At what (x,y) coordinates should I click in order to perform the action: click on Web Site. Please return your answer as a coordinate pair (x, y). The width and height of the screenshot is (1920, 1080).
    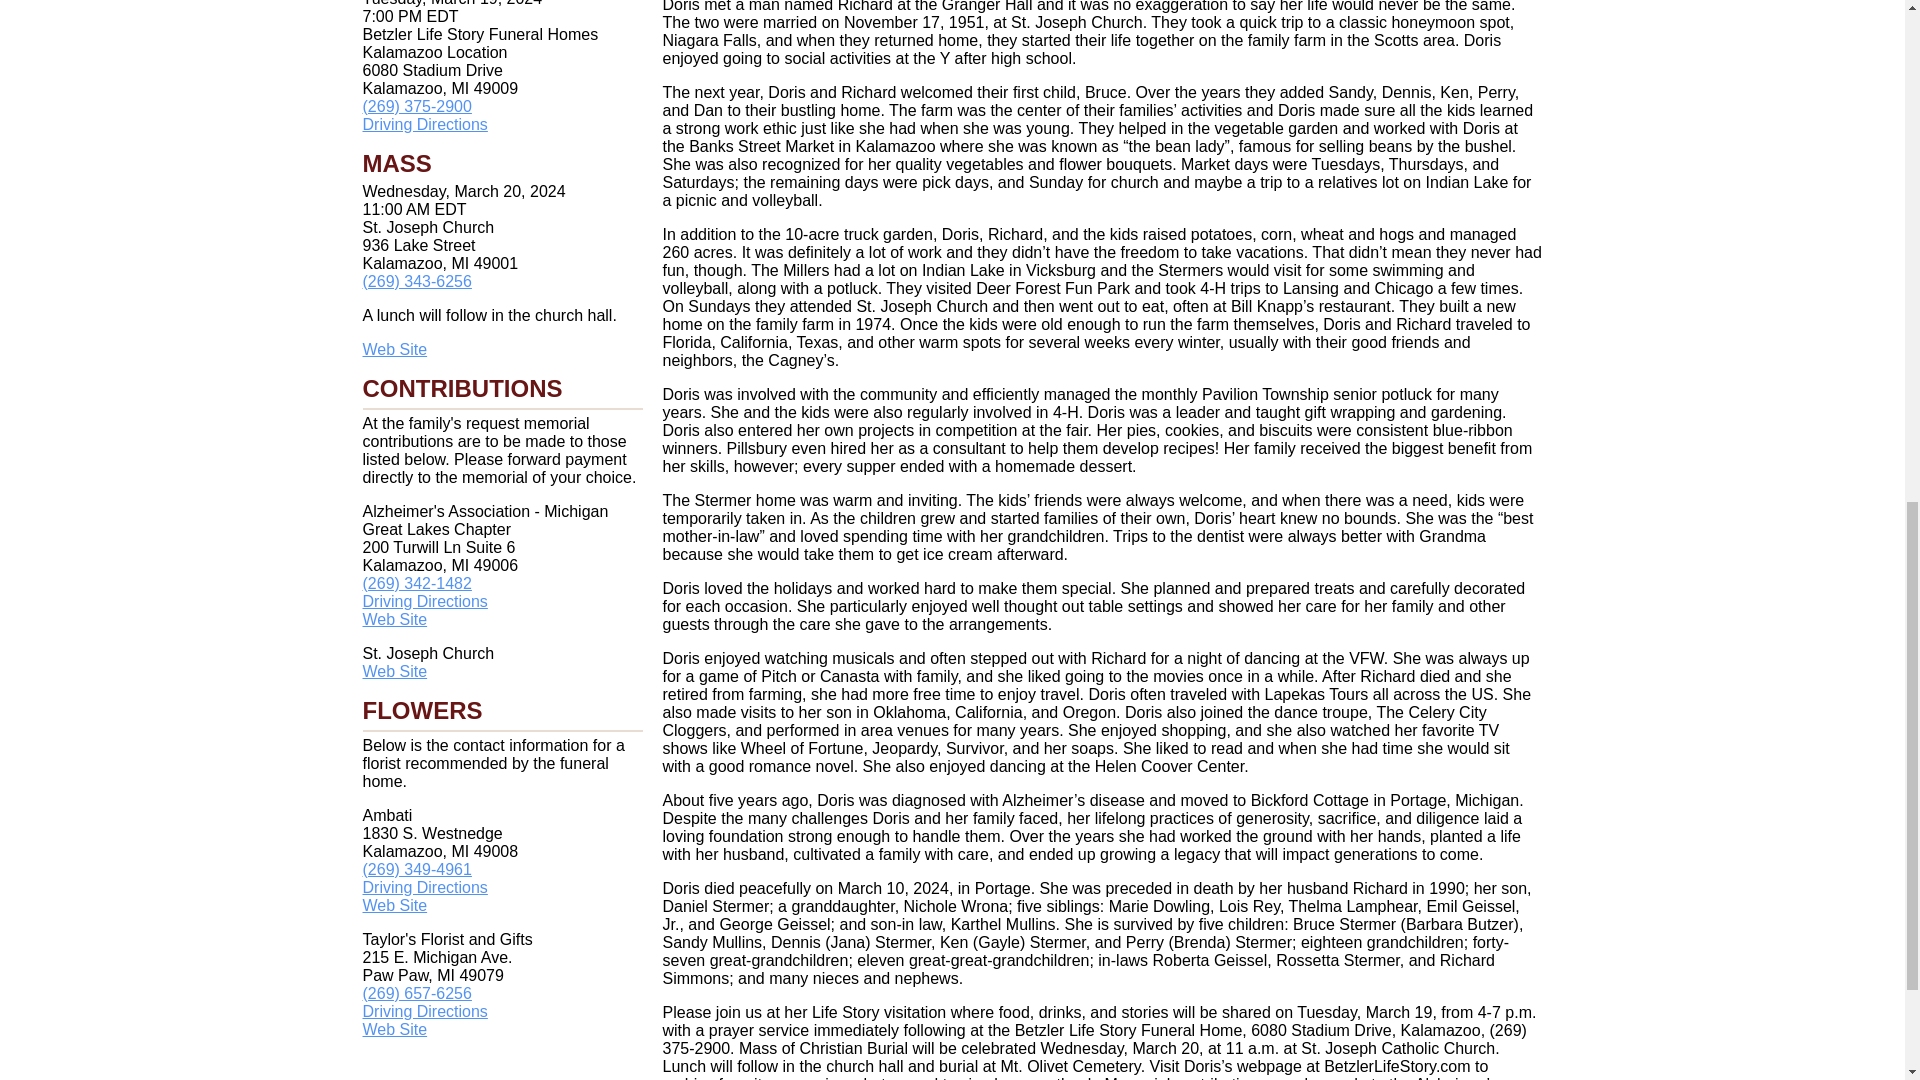
    Looking at the image, I should click on (394, 672).